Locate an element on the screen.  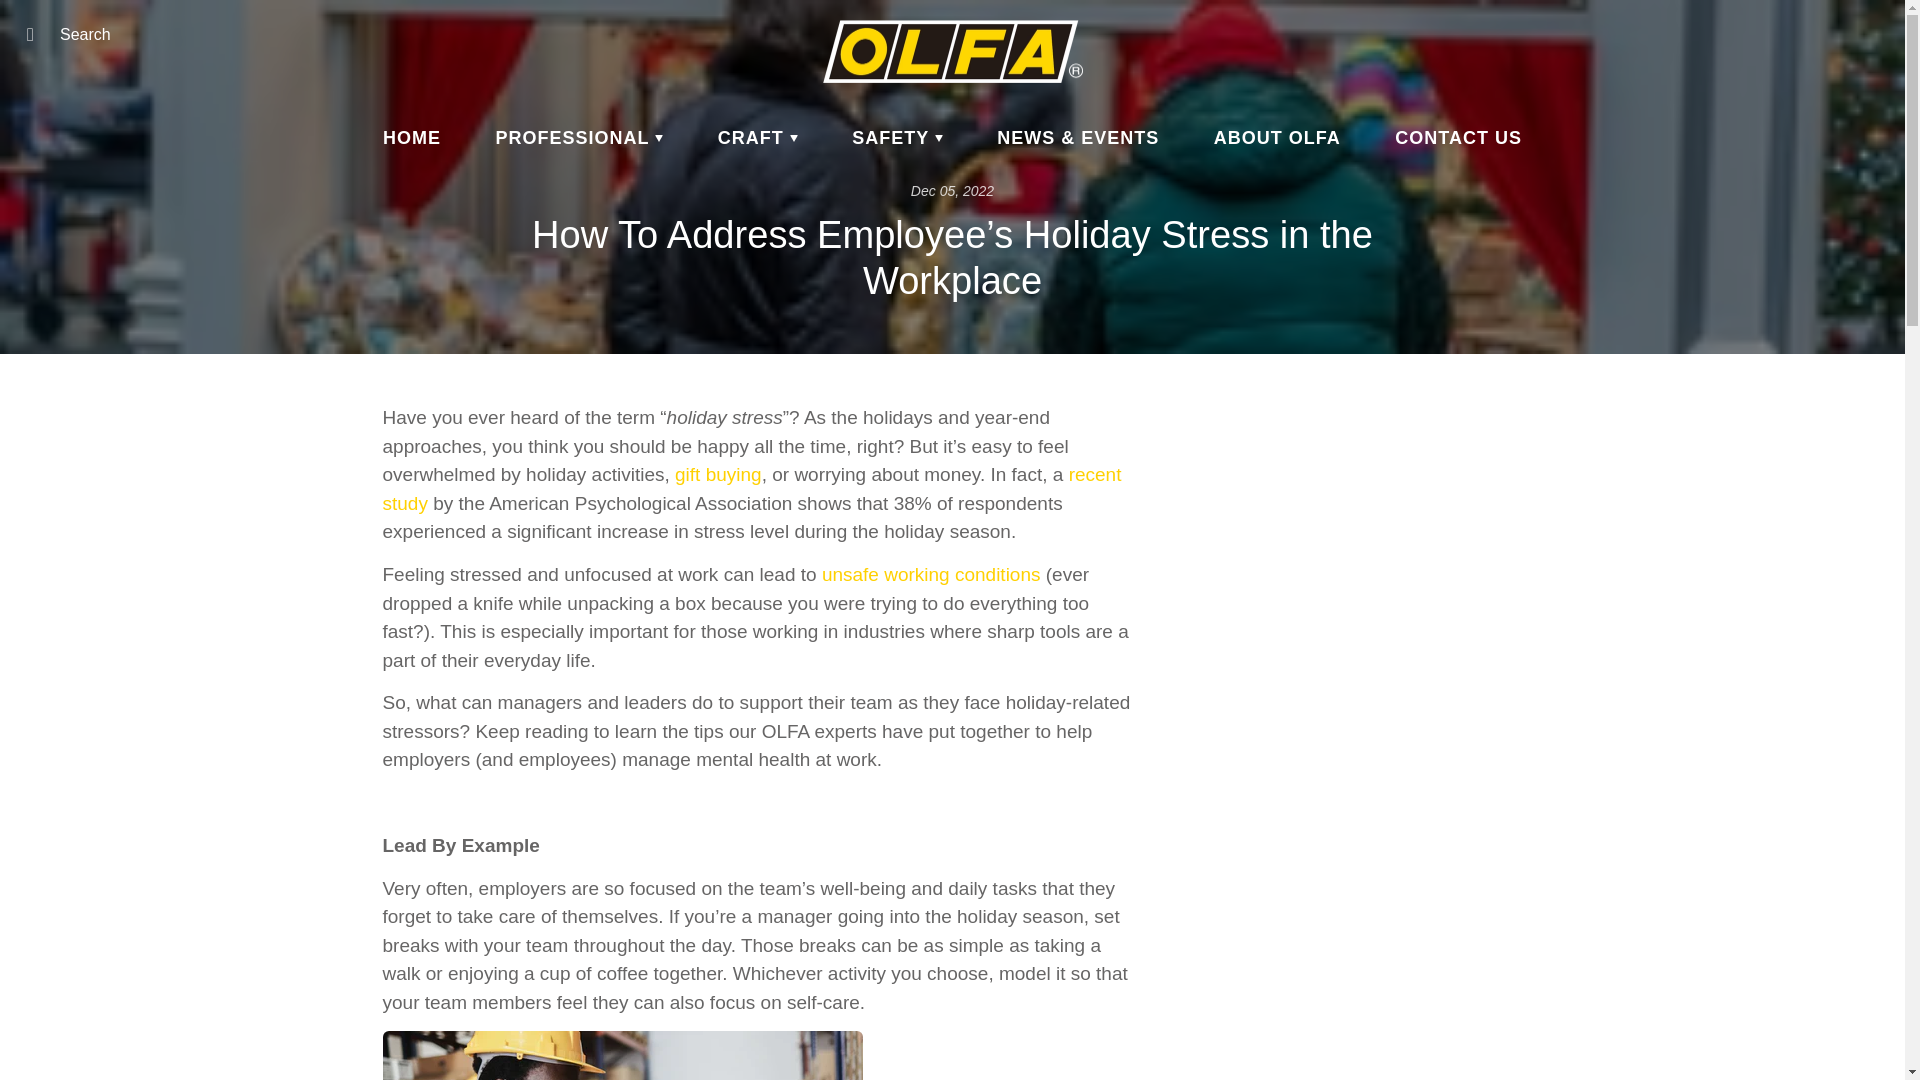
HOME is located at coordinates (412, 138).